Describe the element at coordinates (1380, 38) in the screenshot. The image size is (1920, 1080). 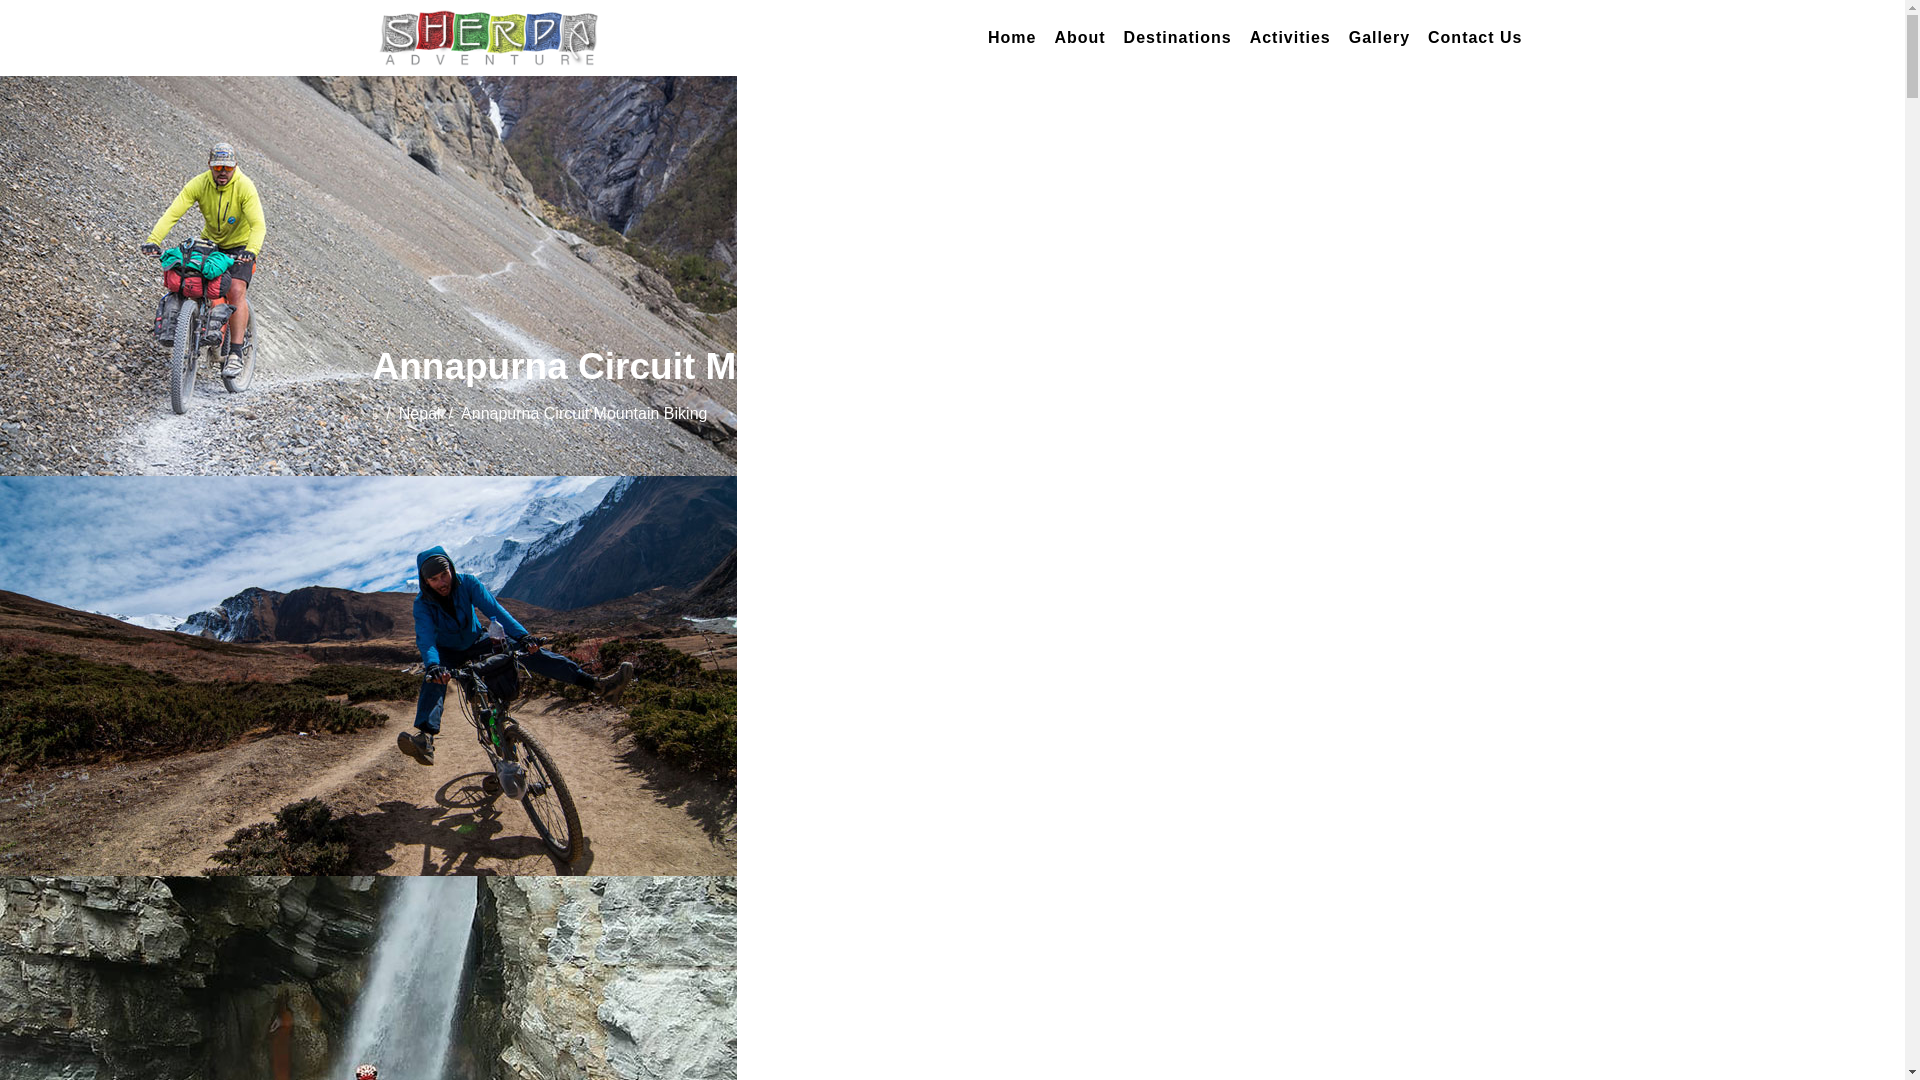
I see `Gallery` at that location.